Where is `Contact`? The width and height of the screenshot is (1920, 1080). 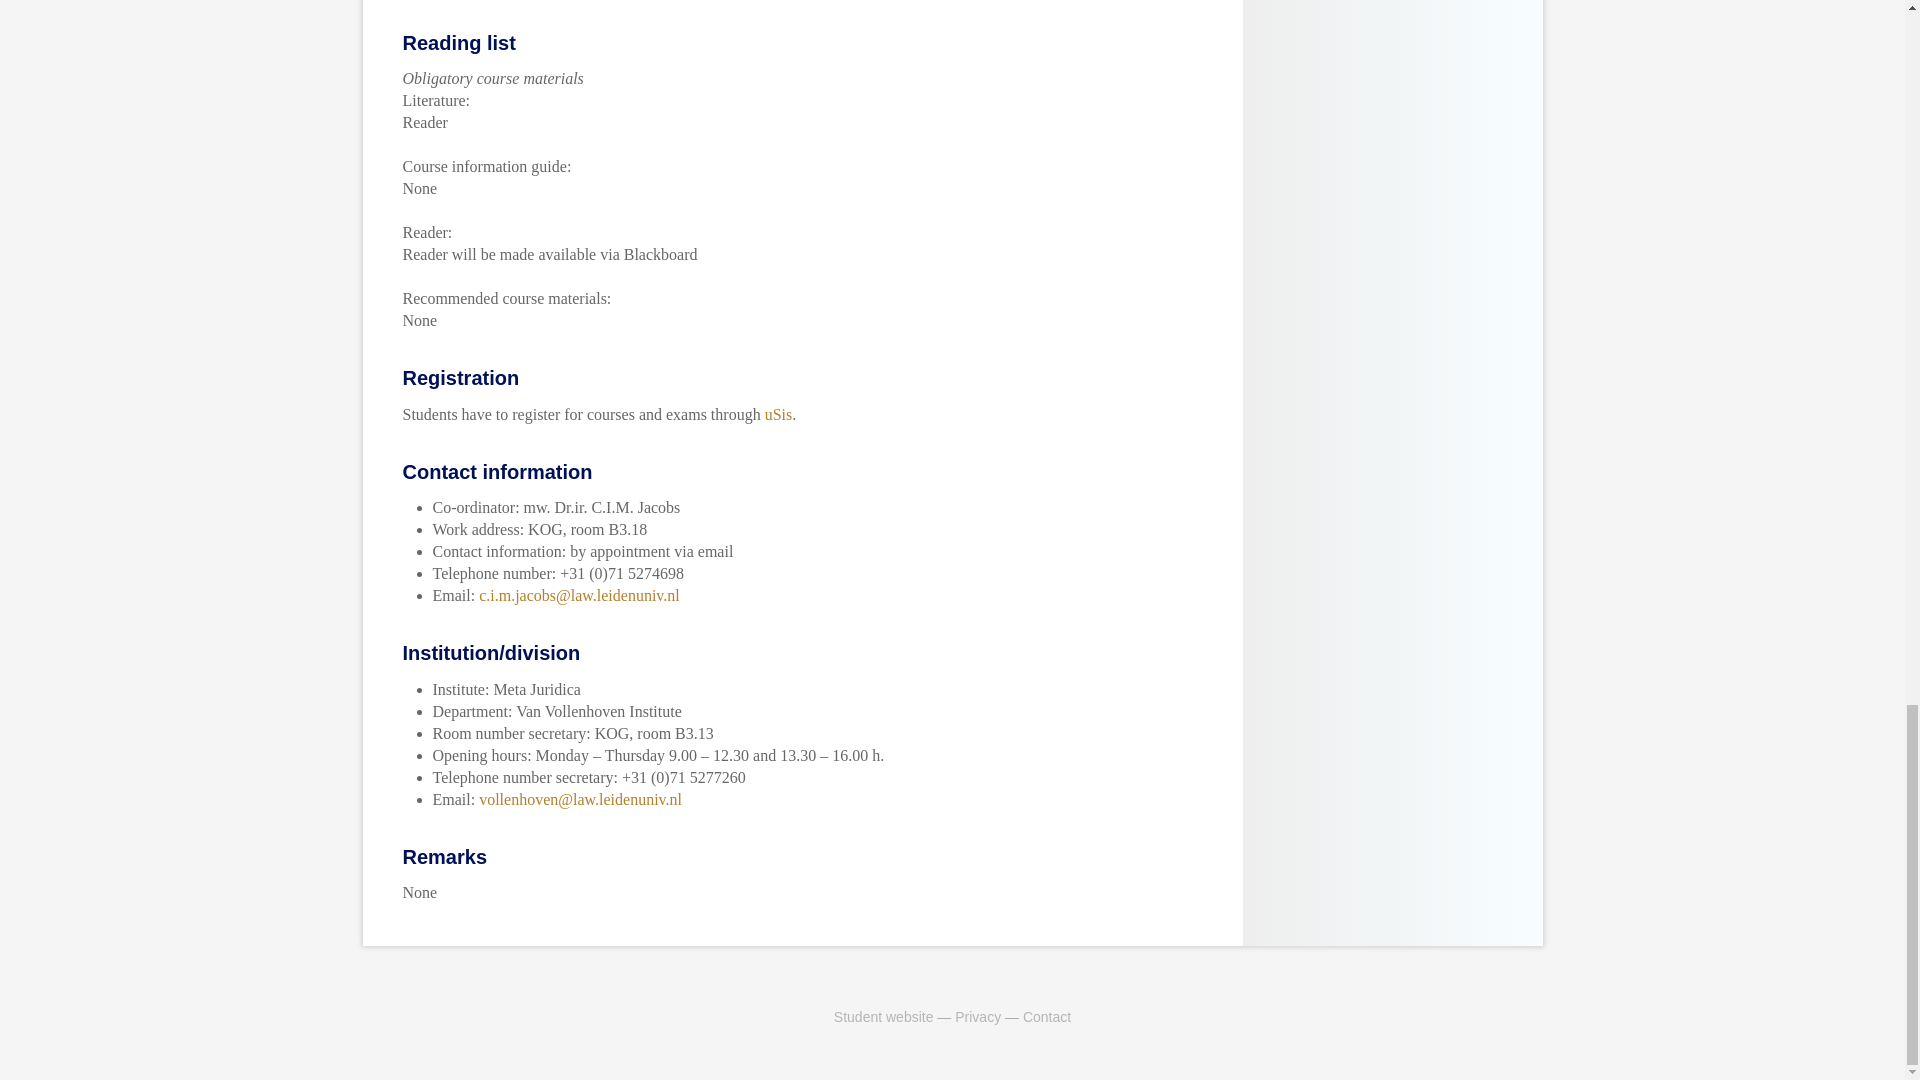
Contact is located at coordinates (1047, 1016).